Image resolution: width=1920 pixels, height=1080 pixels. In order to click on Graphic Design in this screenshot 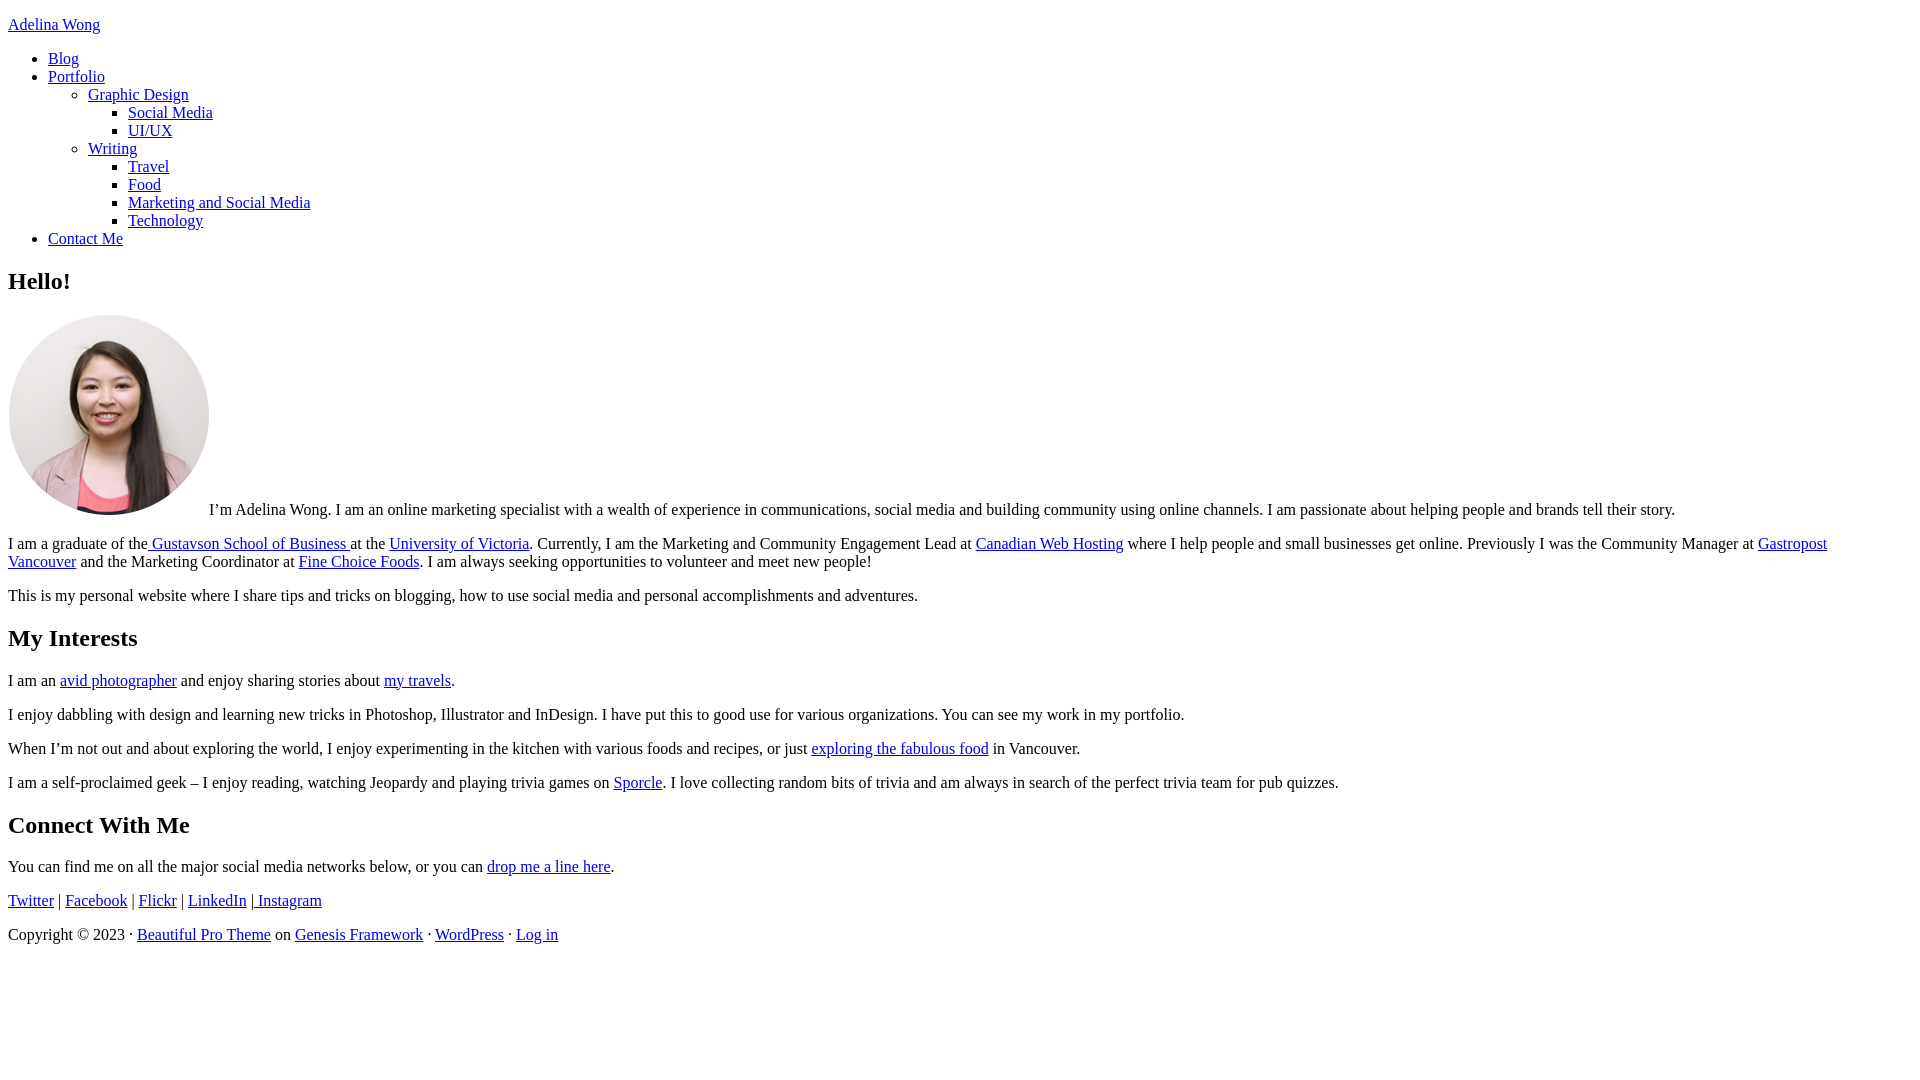, I will do `click(138, 94)`.